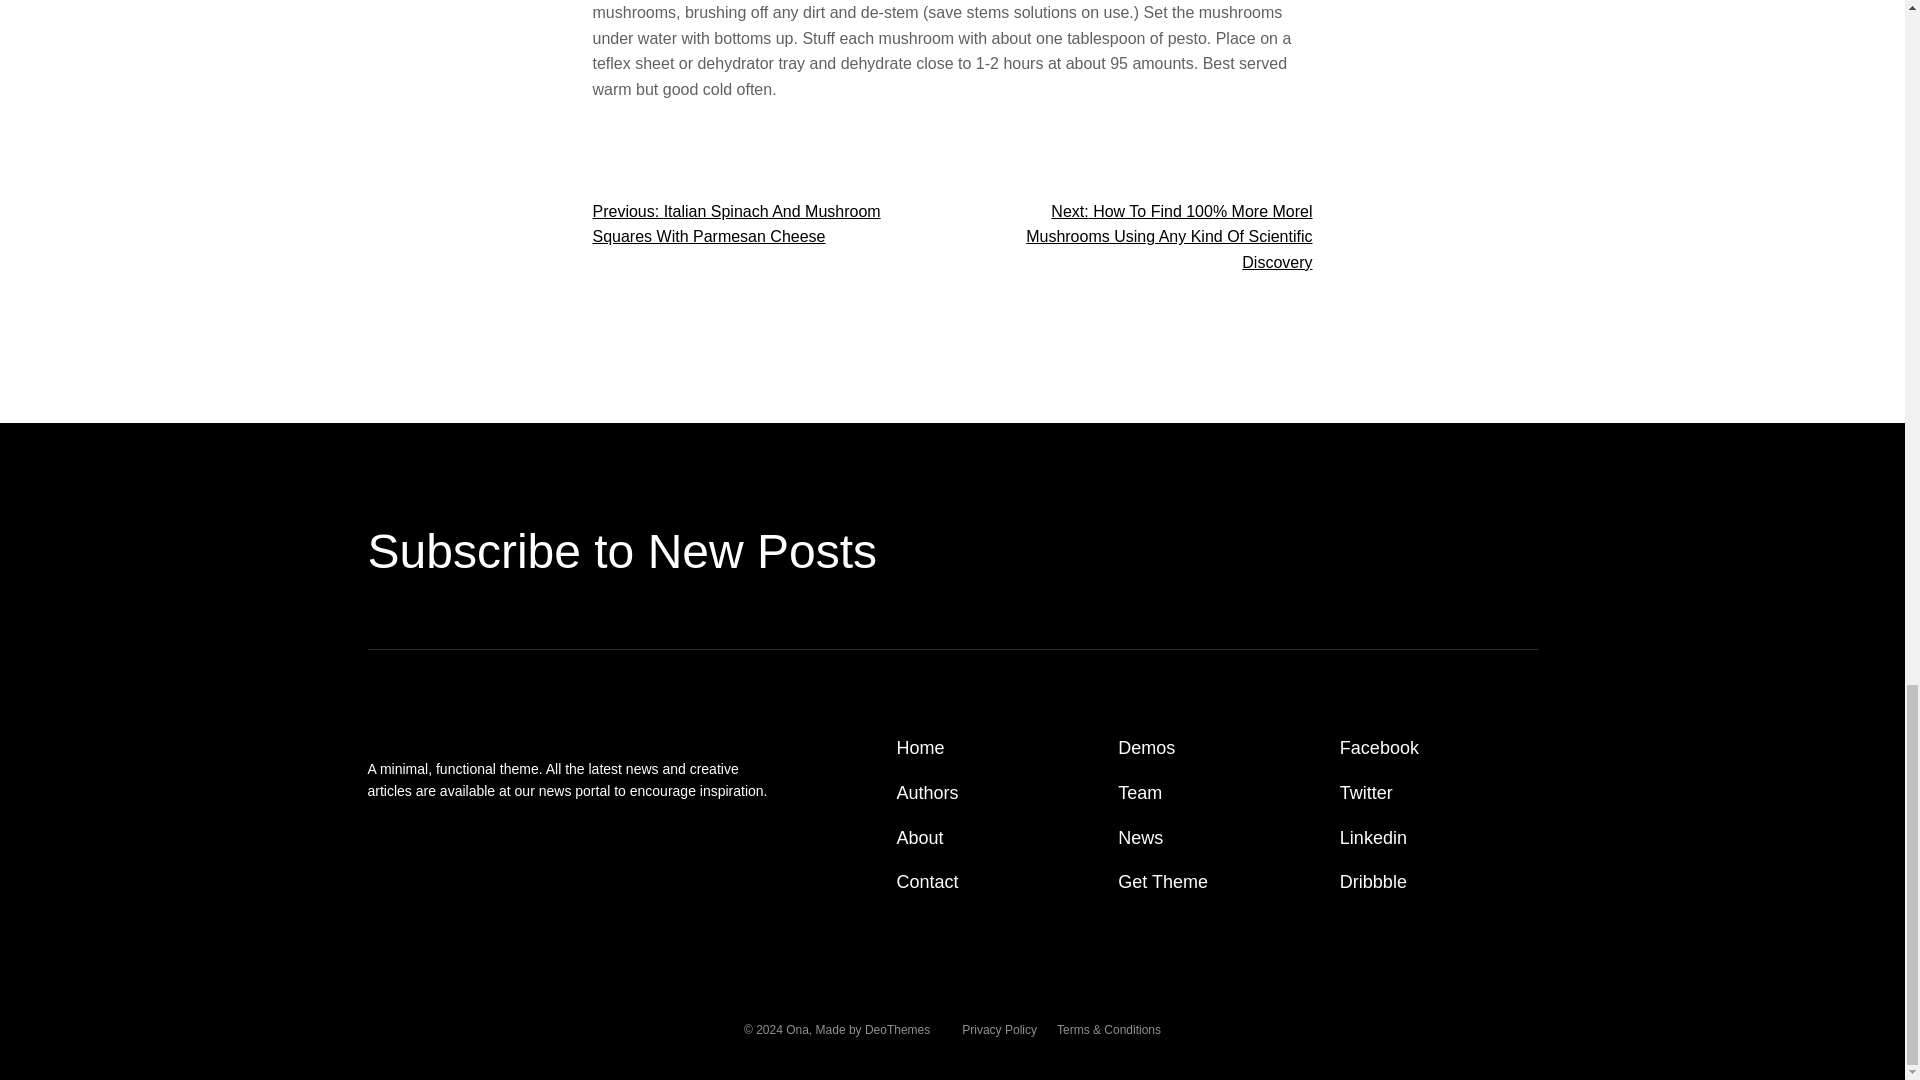  What do you see at coordinates (927, 792) in the screenshot?
I see `Authors` at bounding box center [927, 792].